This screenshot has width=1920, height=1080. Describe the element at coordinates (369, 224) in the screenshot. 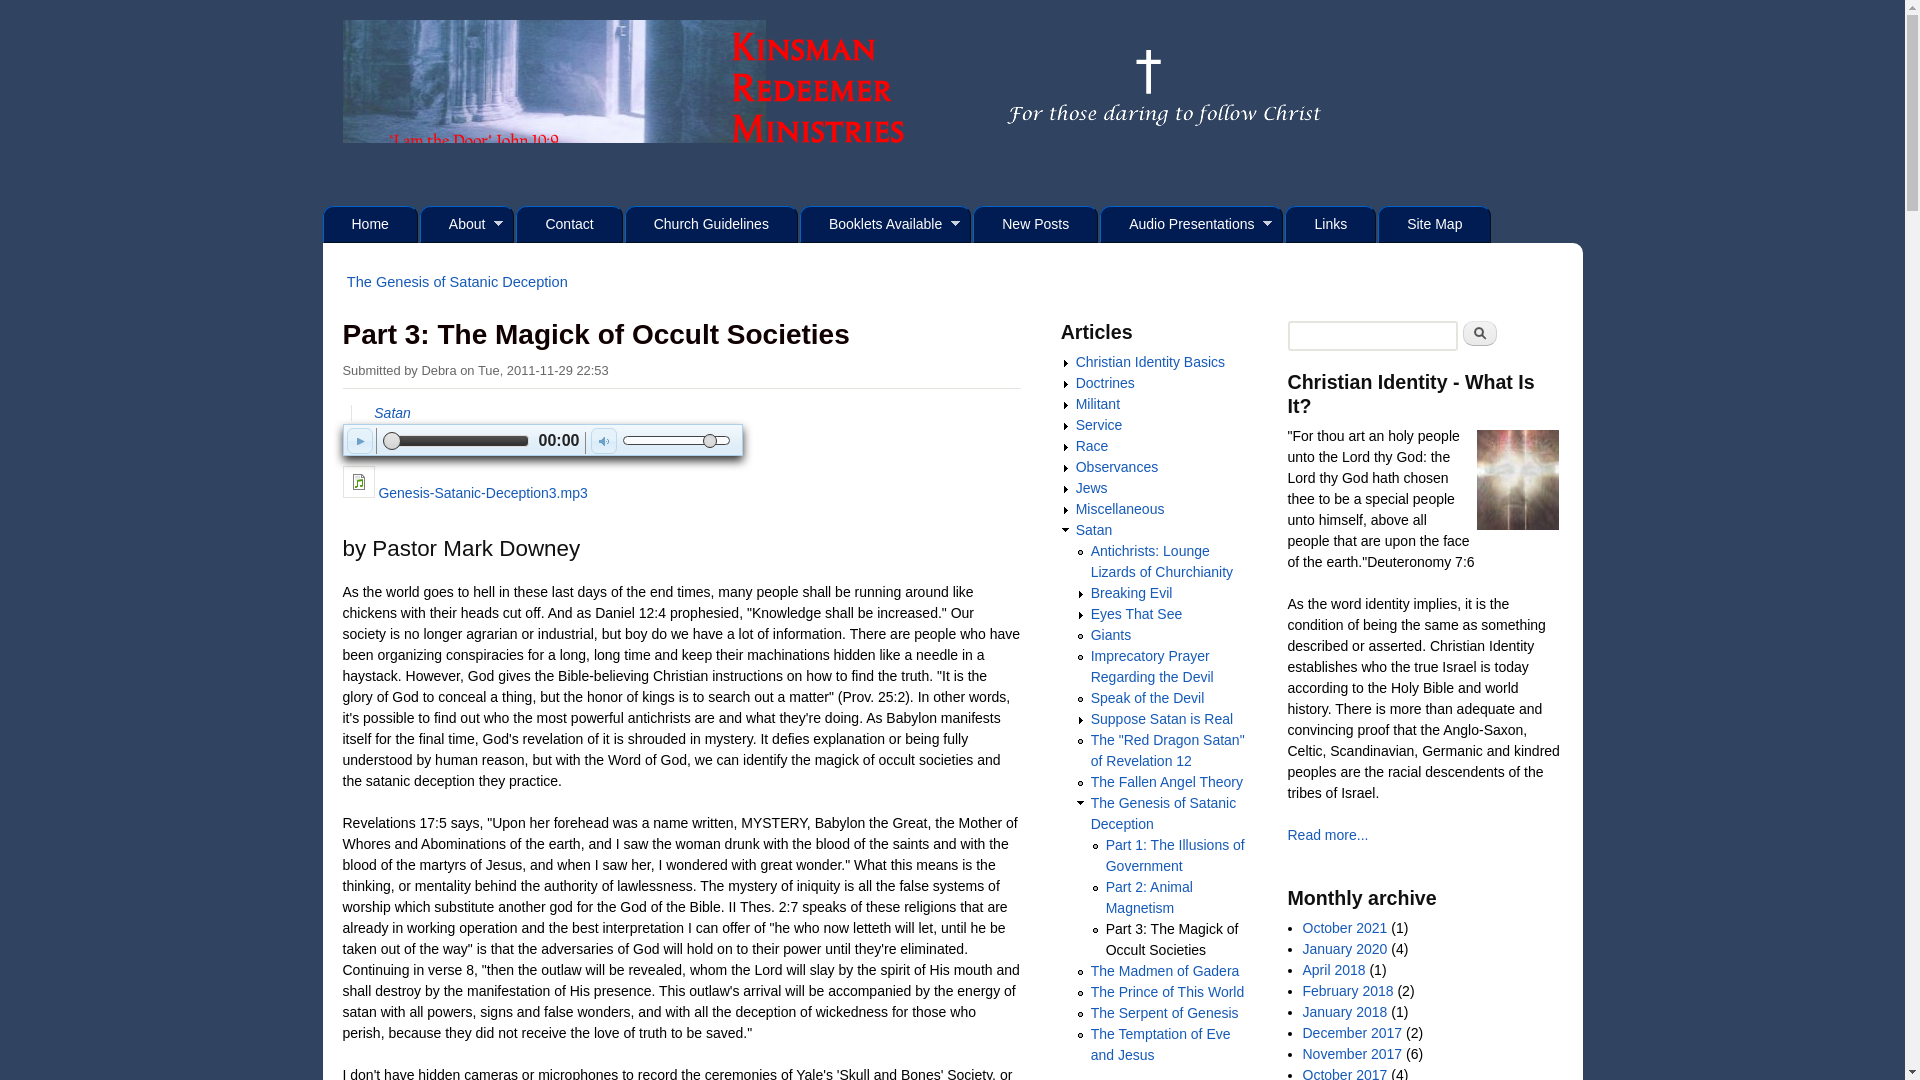

I see `Home` at that location.